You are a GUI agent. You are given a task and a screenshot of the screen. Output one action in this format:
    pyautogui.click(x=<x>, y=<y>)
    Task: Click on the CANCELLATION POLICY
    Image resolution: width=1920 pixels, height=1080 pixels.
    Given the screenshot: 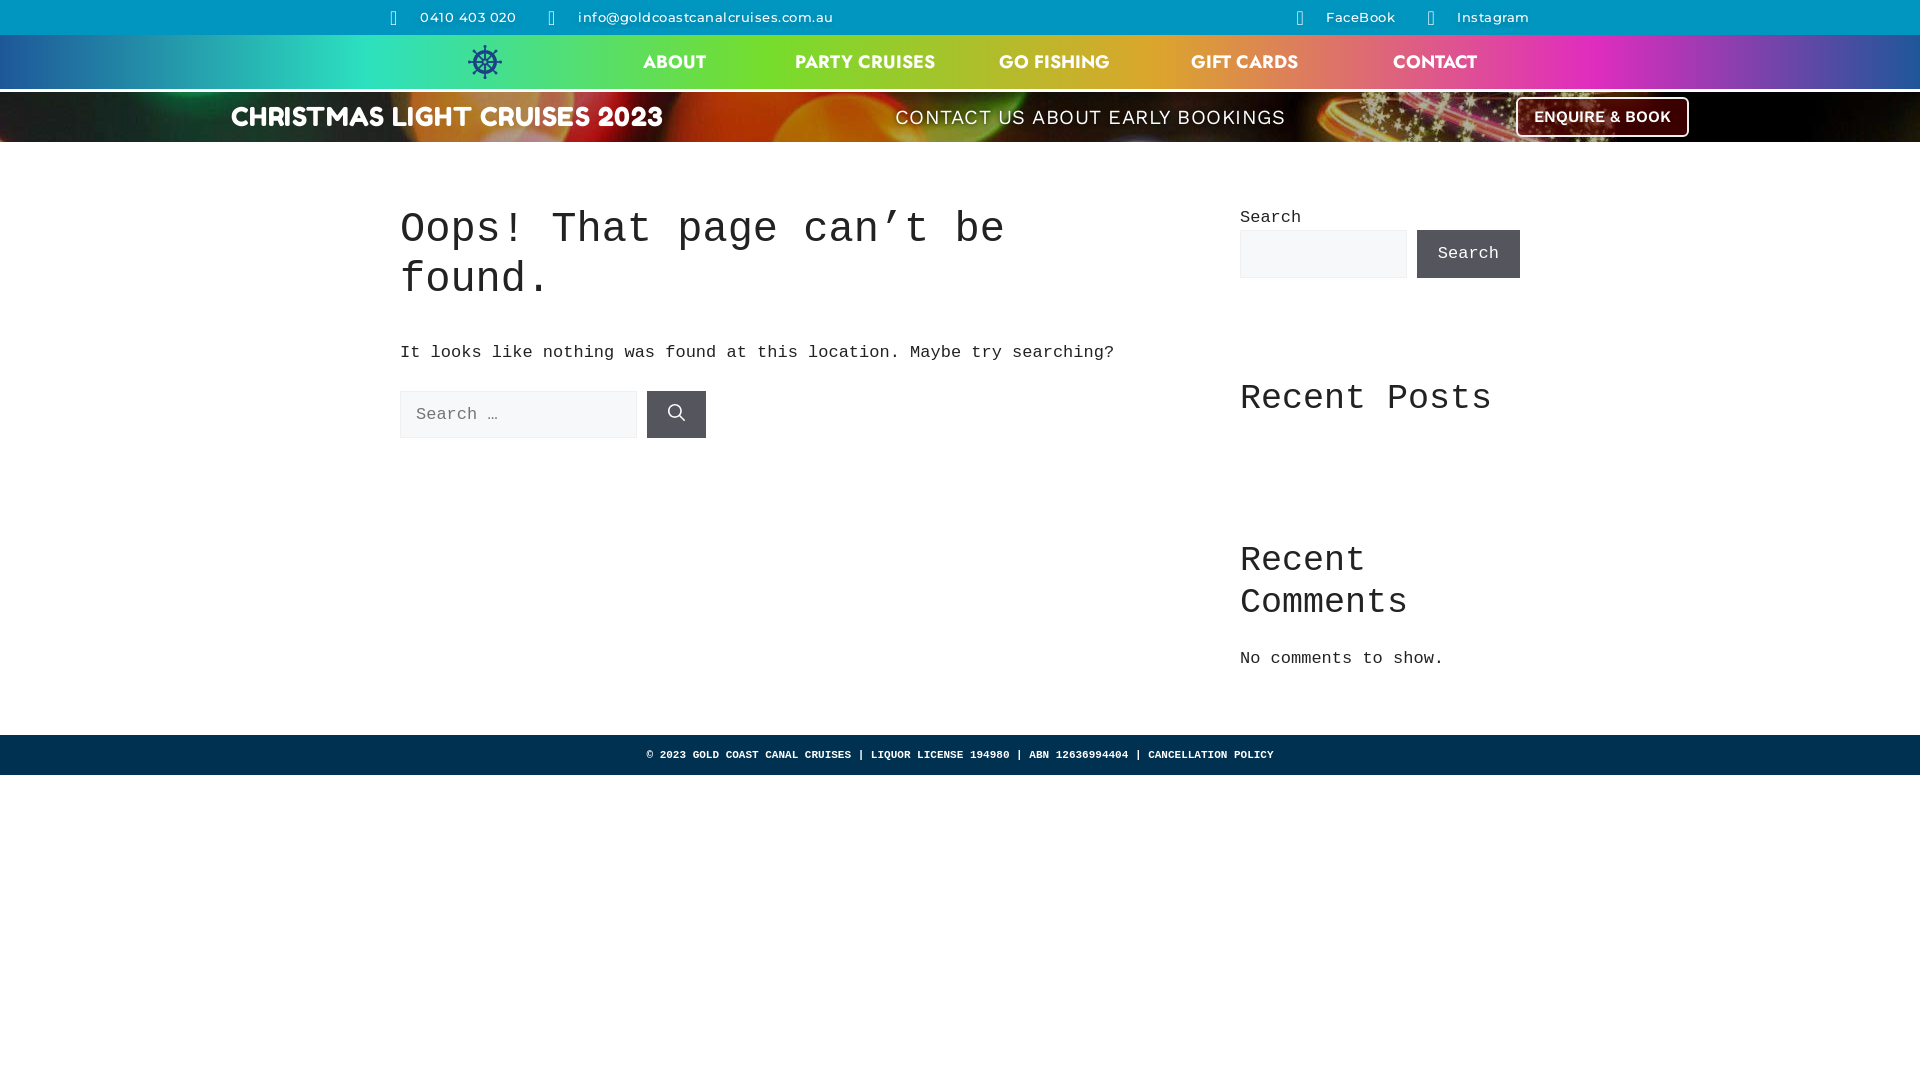 What is the action you would take?
    pyautogui.click(x=1210, y=755)
    